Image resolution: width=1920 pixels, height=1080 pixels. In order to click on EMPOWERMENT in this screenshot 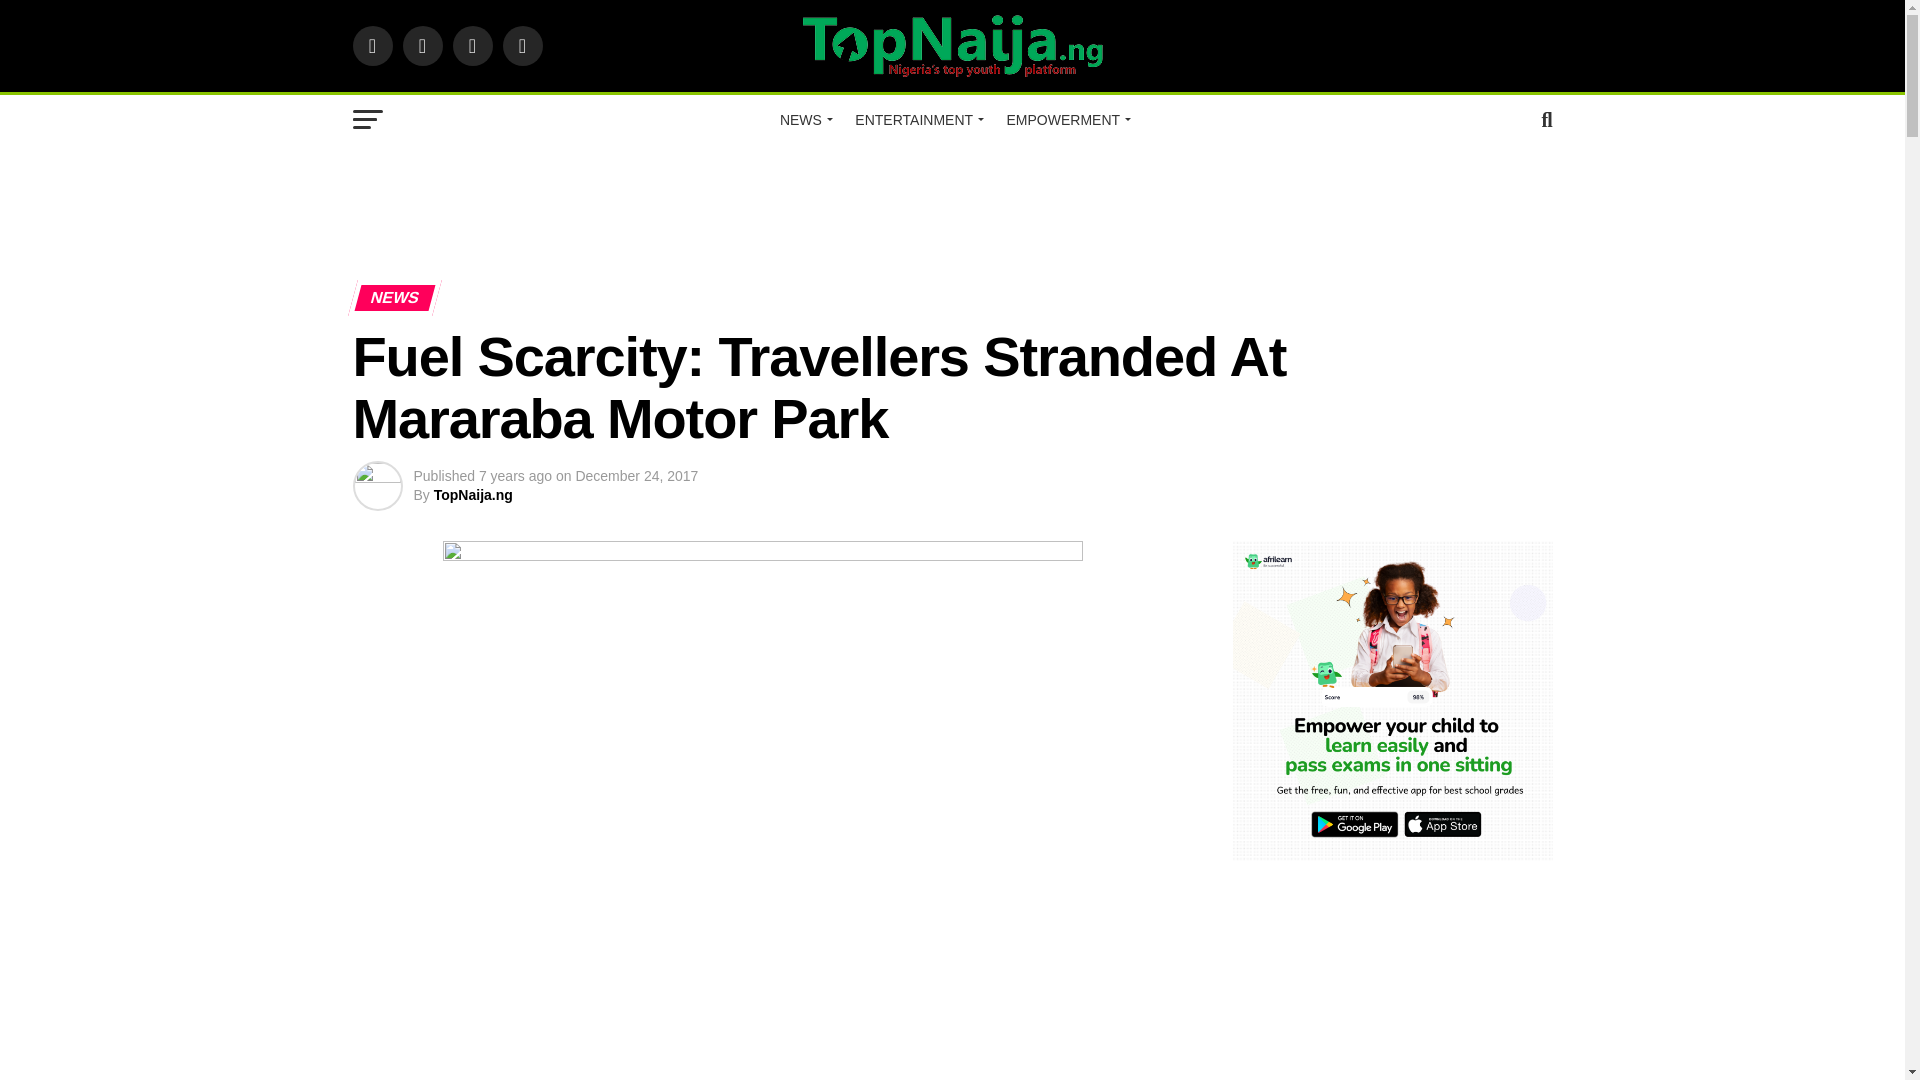, I will do `click(1066, 120)`.